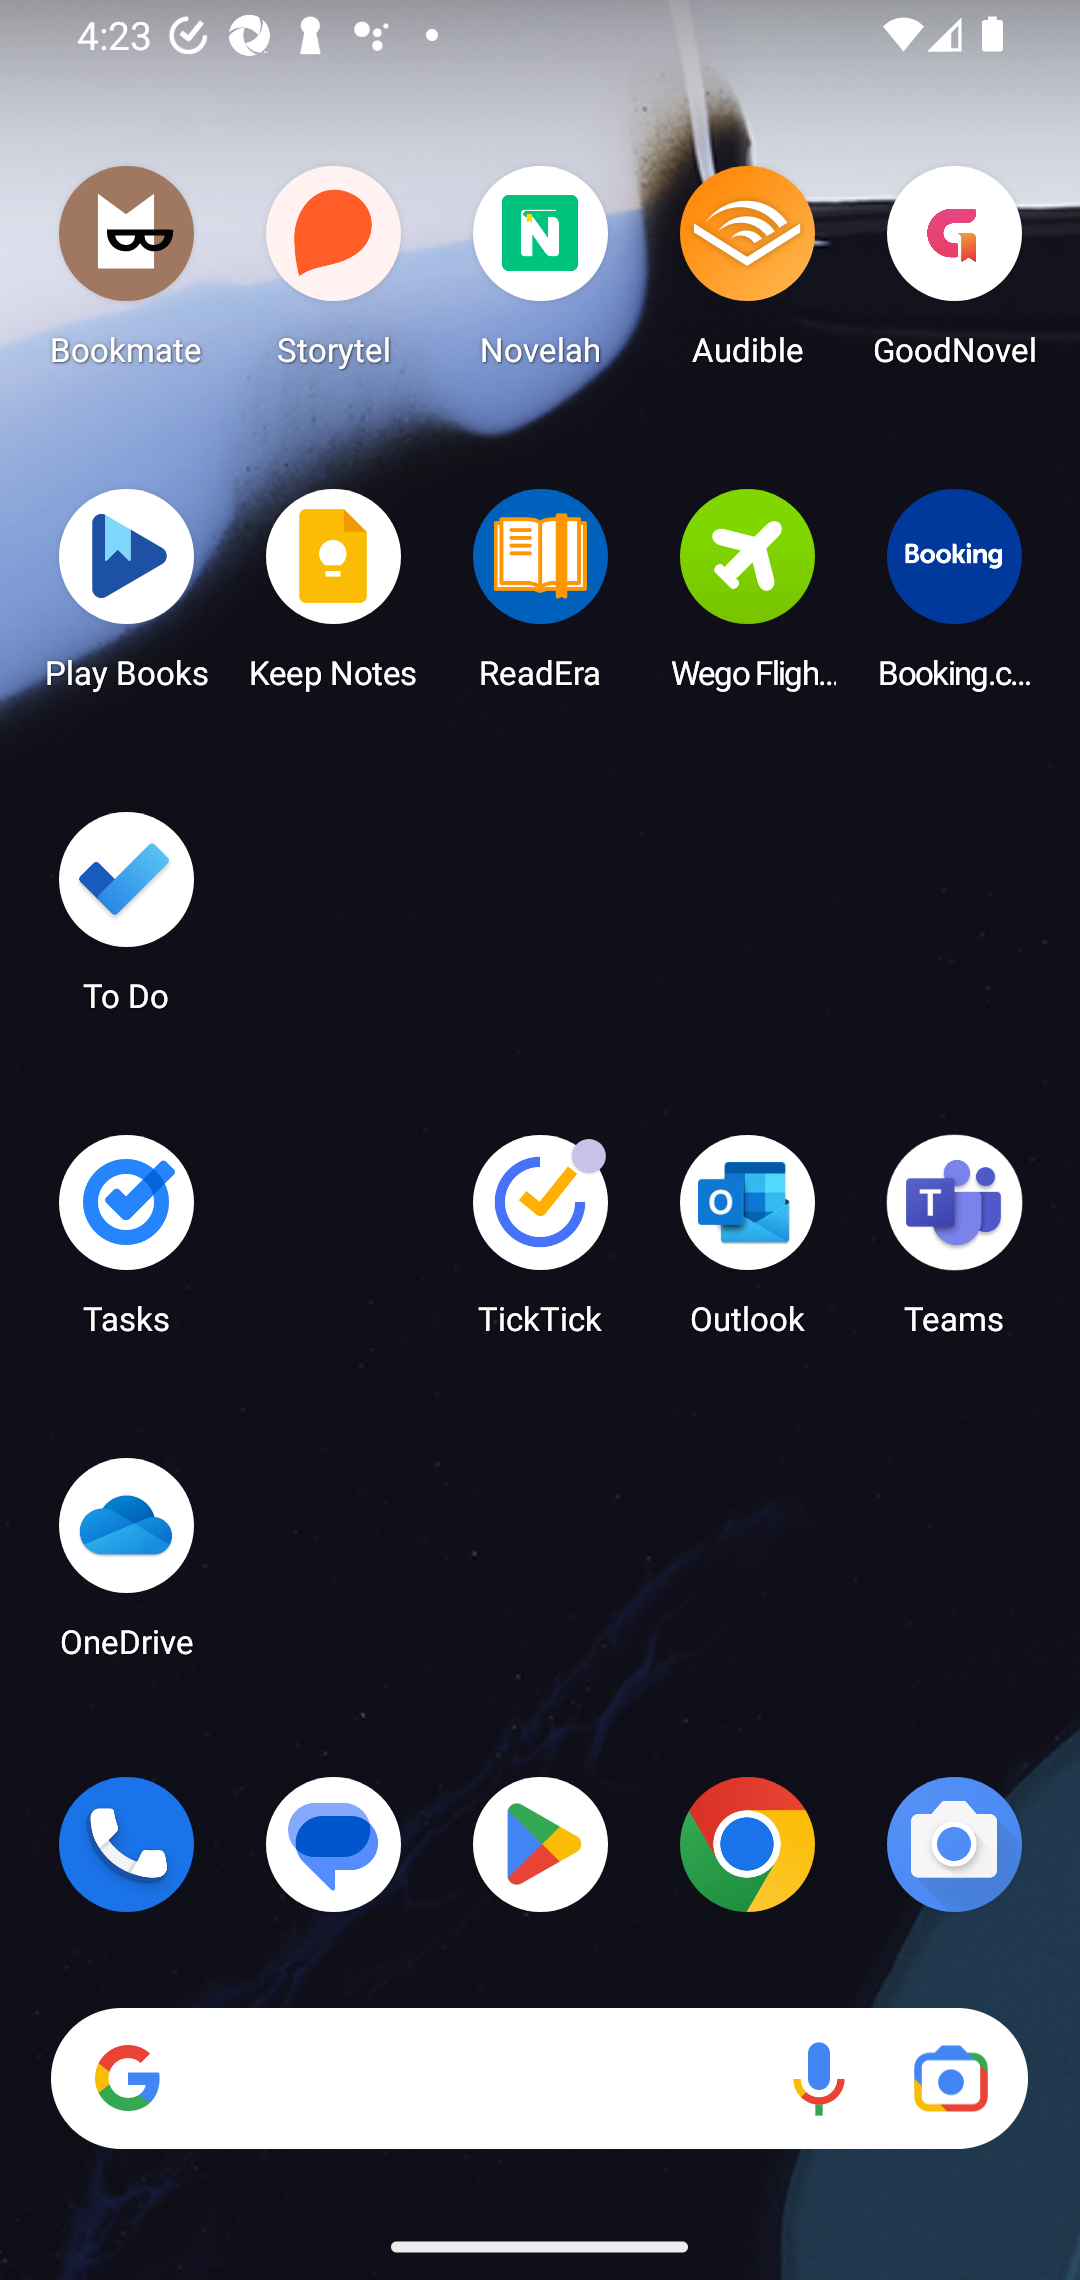  I want to click on To Do, so click(126, 921).